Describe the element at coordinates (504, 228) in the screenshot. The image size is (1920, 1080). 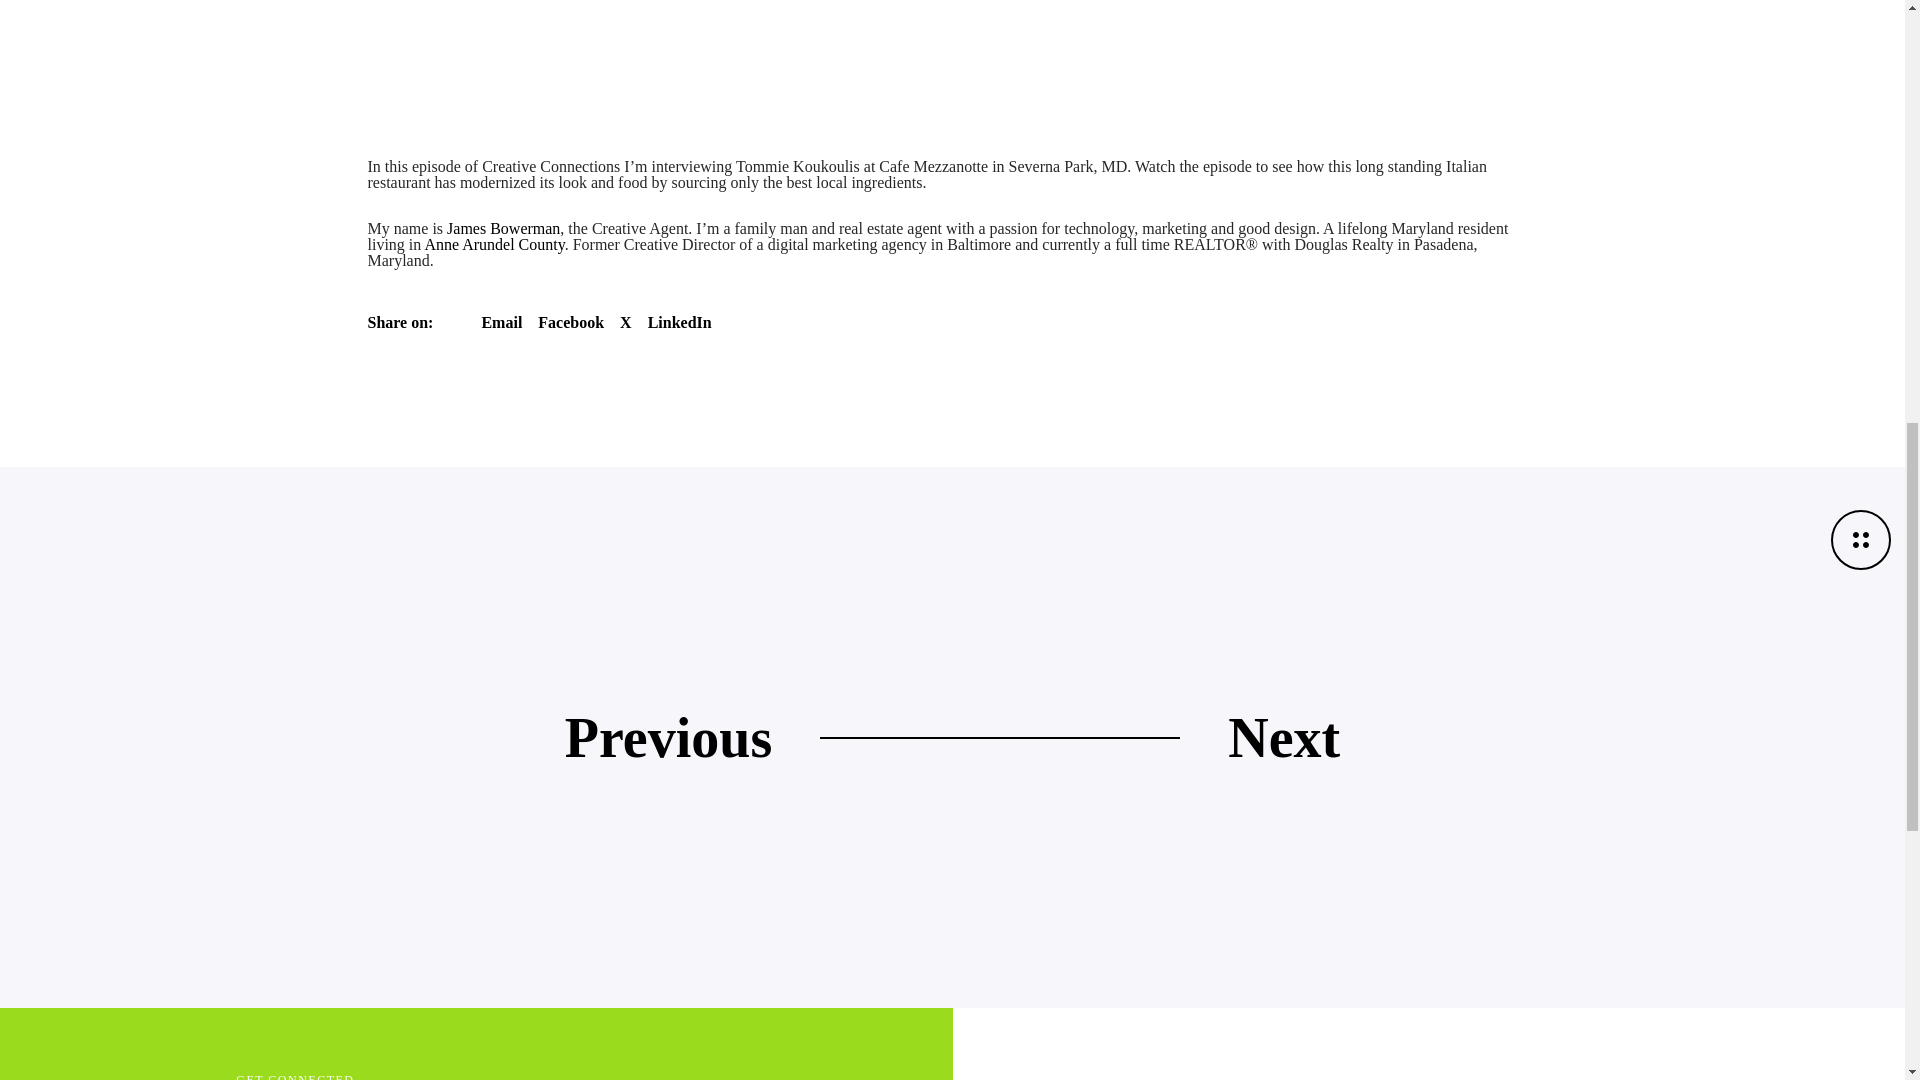
I see `James Bowerman` at that location.